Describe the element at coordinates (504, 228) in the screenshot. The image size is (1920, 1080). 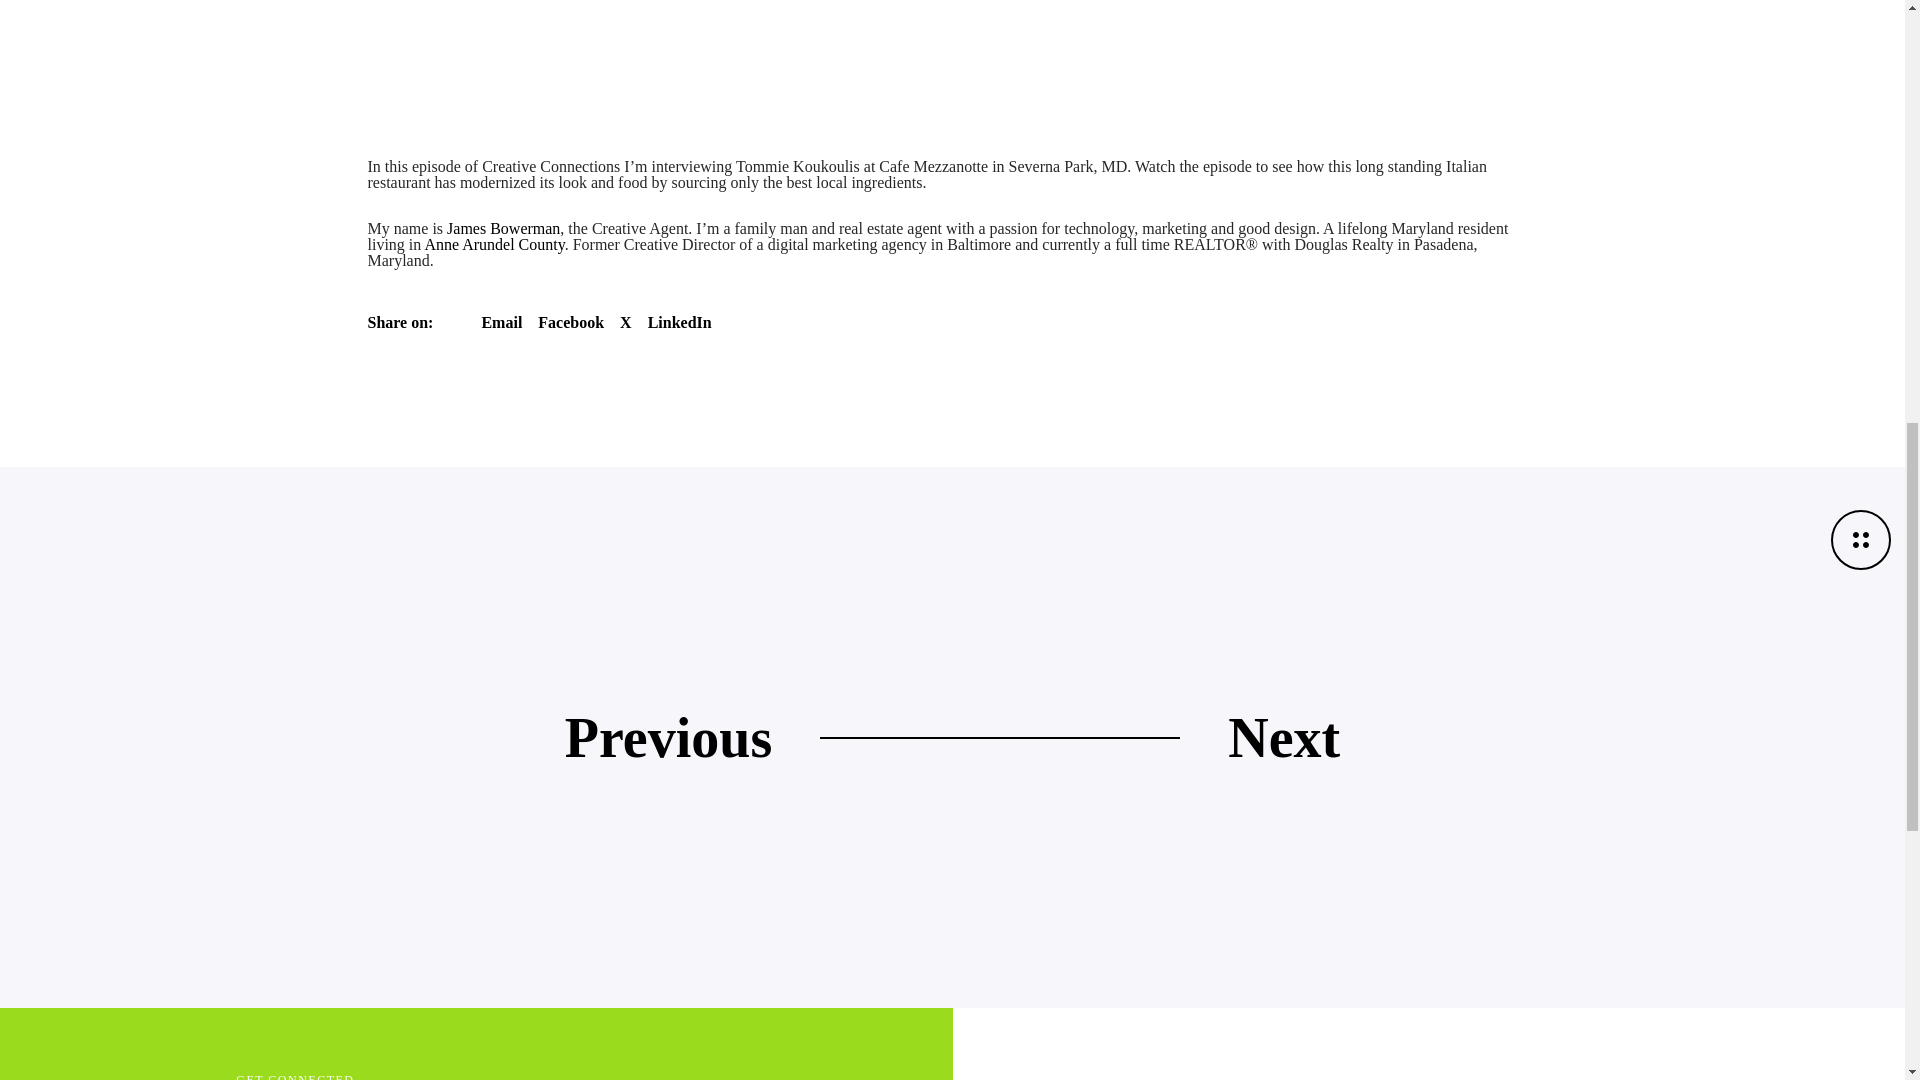
I see `James Bowerman` at that location.